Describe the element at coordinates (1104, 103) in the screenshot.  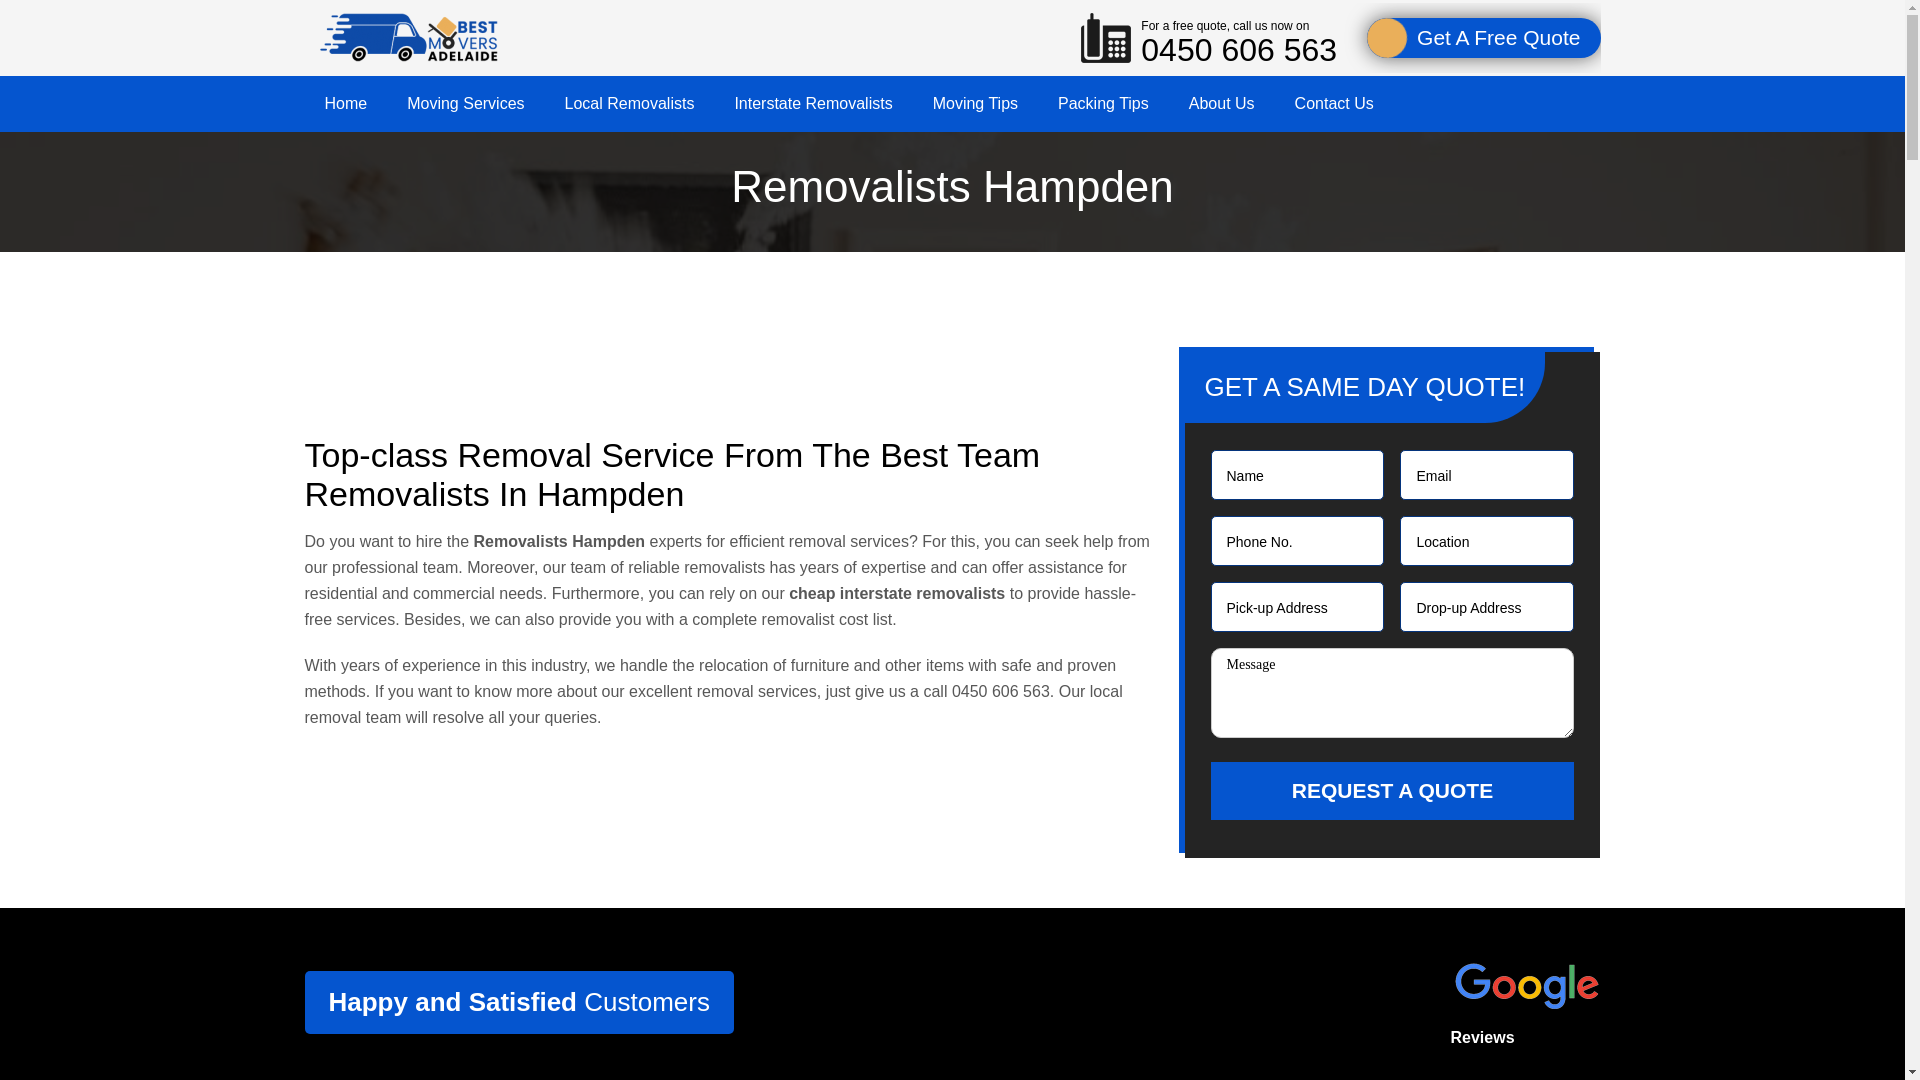
I see `Packing Tips` at that location.